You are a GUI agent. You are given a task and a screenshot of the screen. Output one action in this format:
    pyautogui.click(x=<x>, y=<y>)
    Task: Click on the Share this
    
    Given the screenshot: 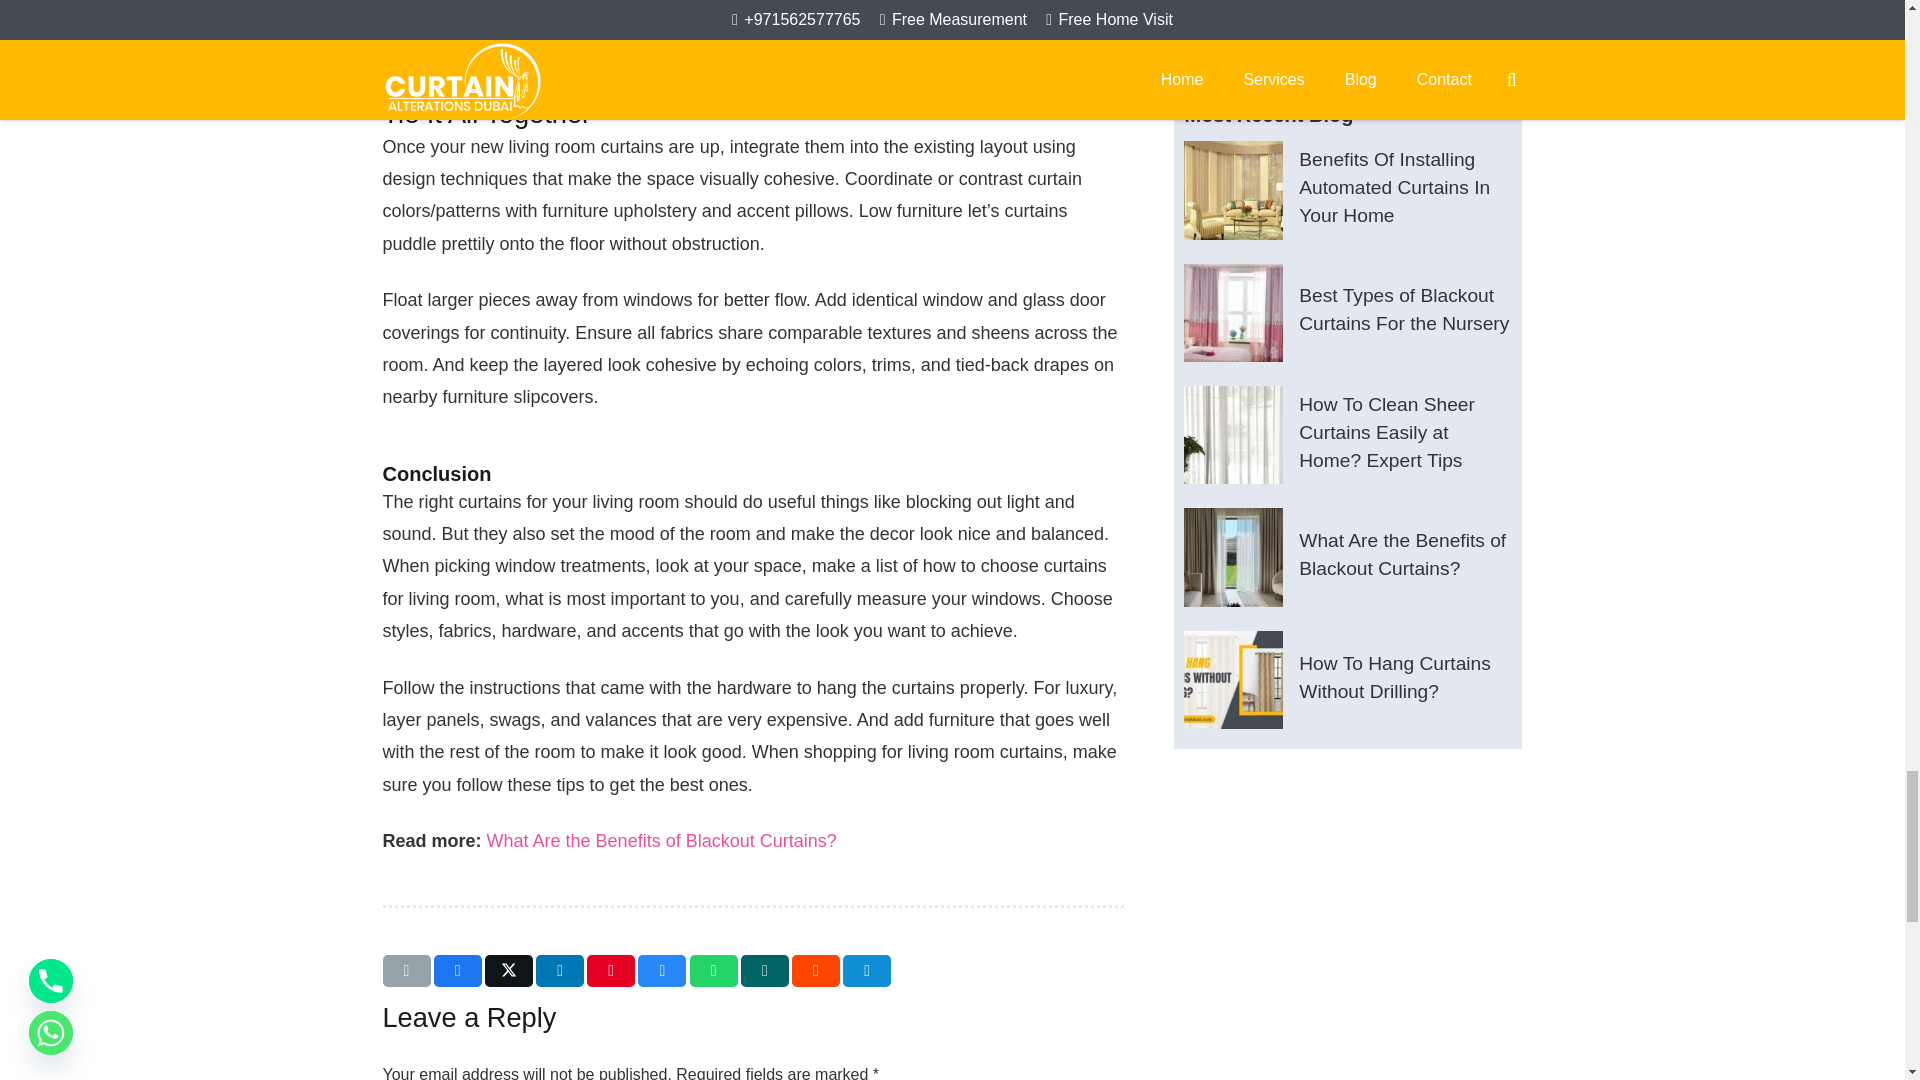 What is the action you would take?
    pyautogui.click(x=816, y=970)
    